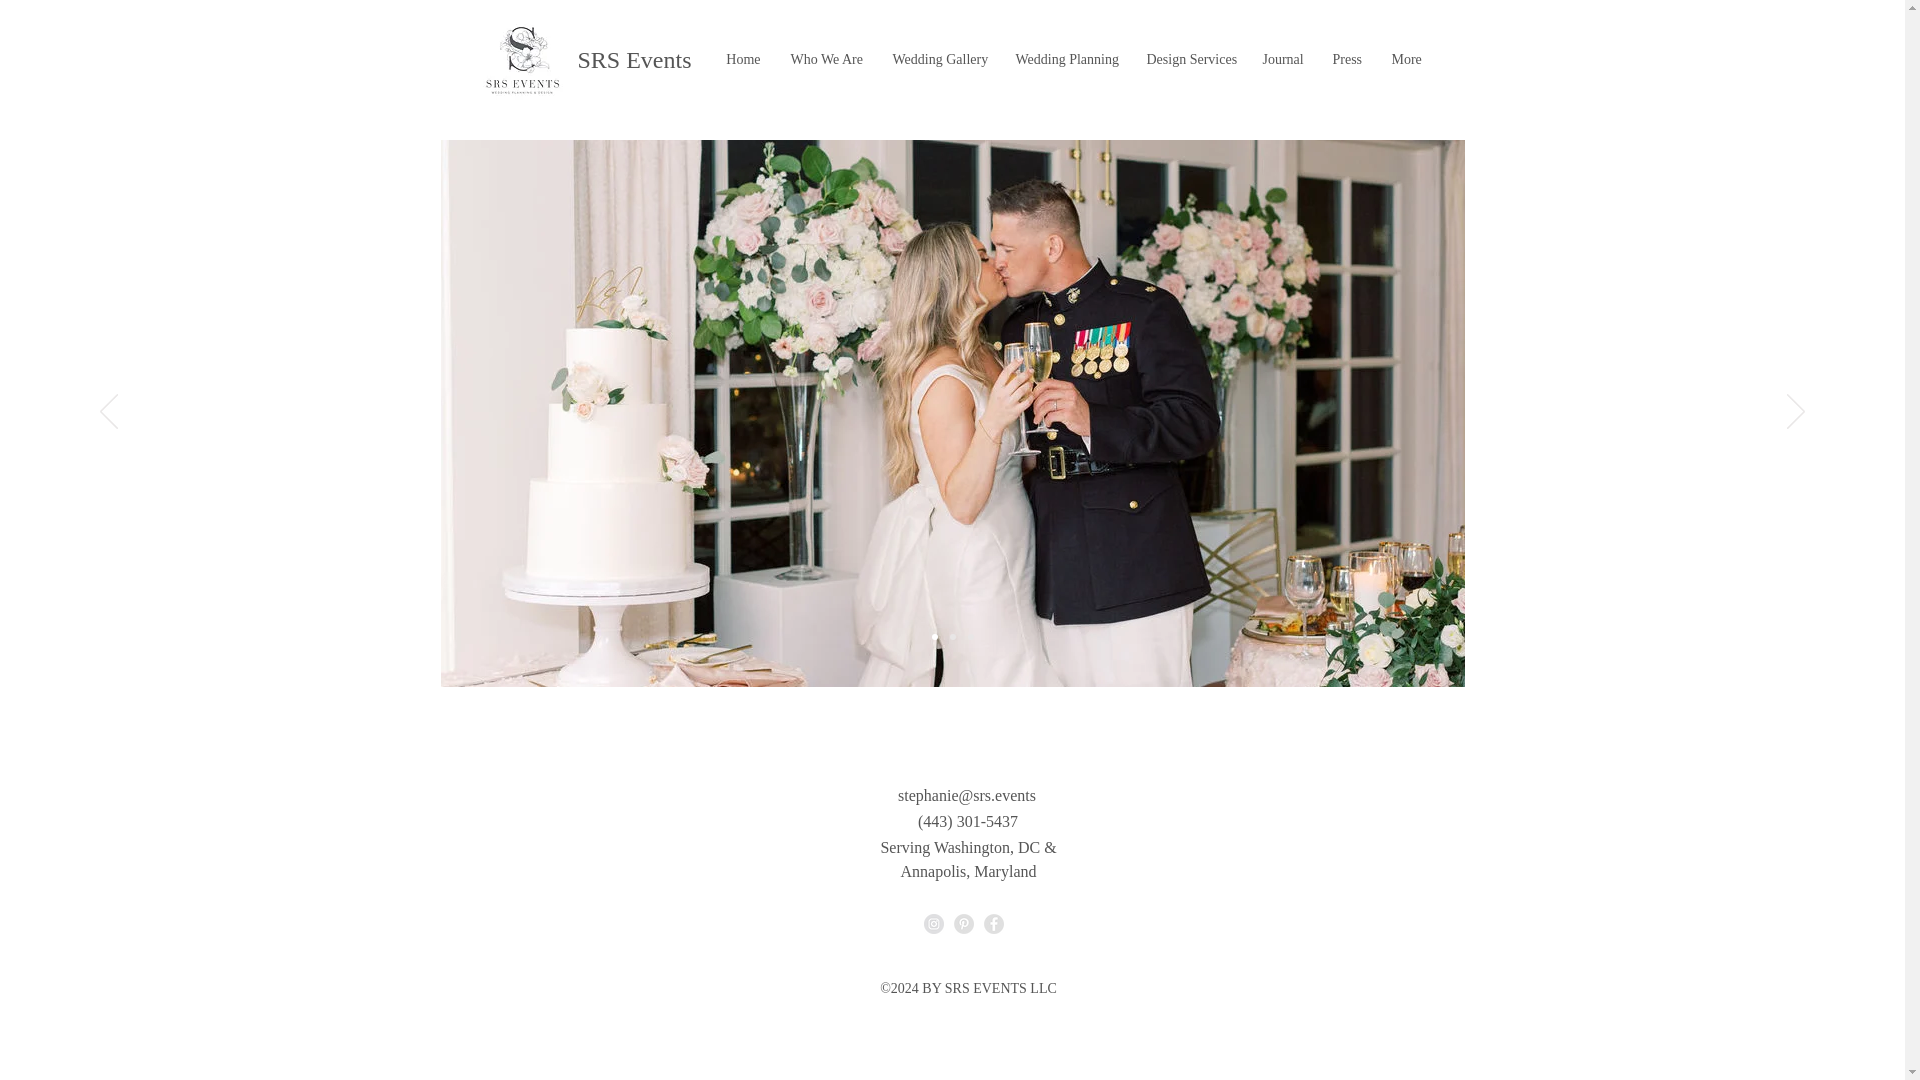  Describe the element at coordinates (1065, 60) in the screenshot. I see `Wedding Planning` at that location.